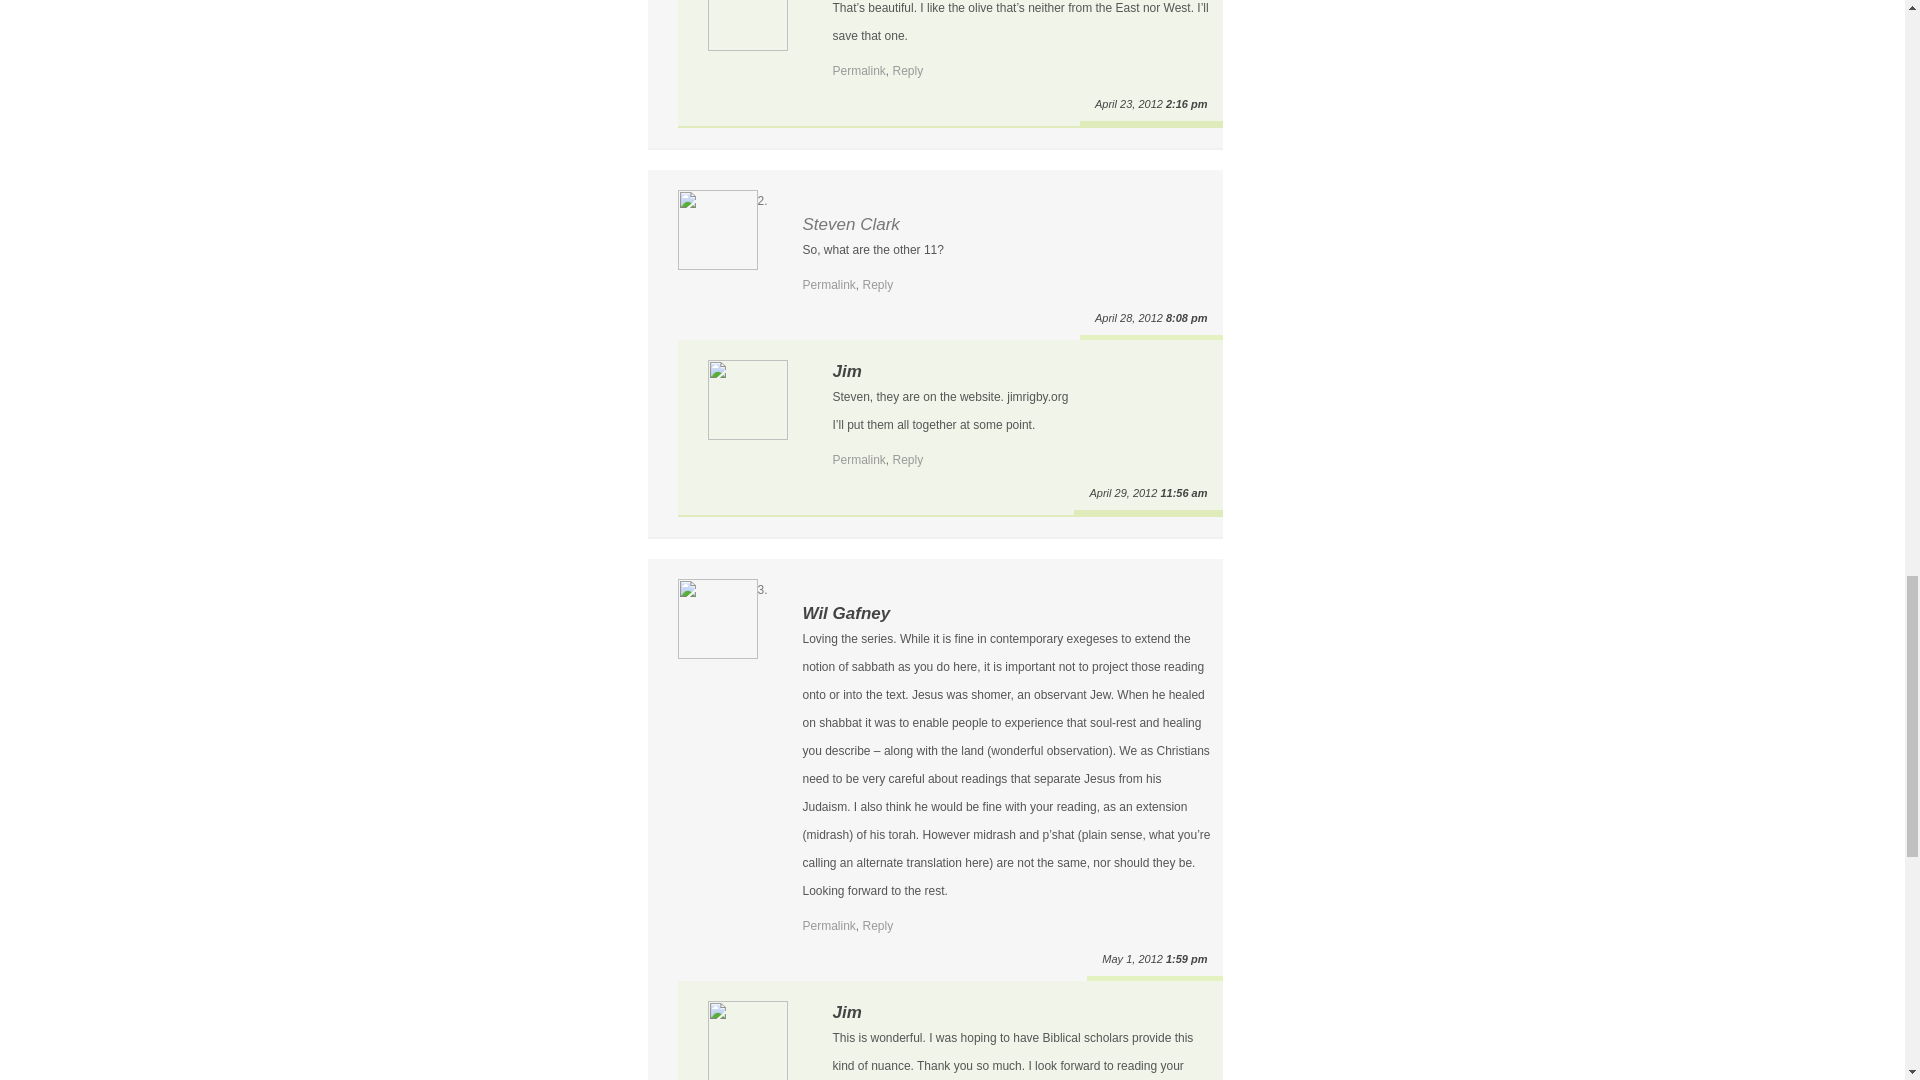 The height and width of the screenshot is (1080, 1920). Describe the element at coordinates (908, 70) in the screenshot. I see `Reply` at that location.